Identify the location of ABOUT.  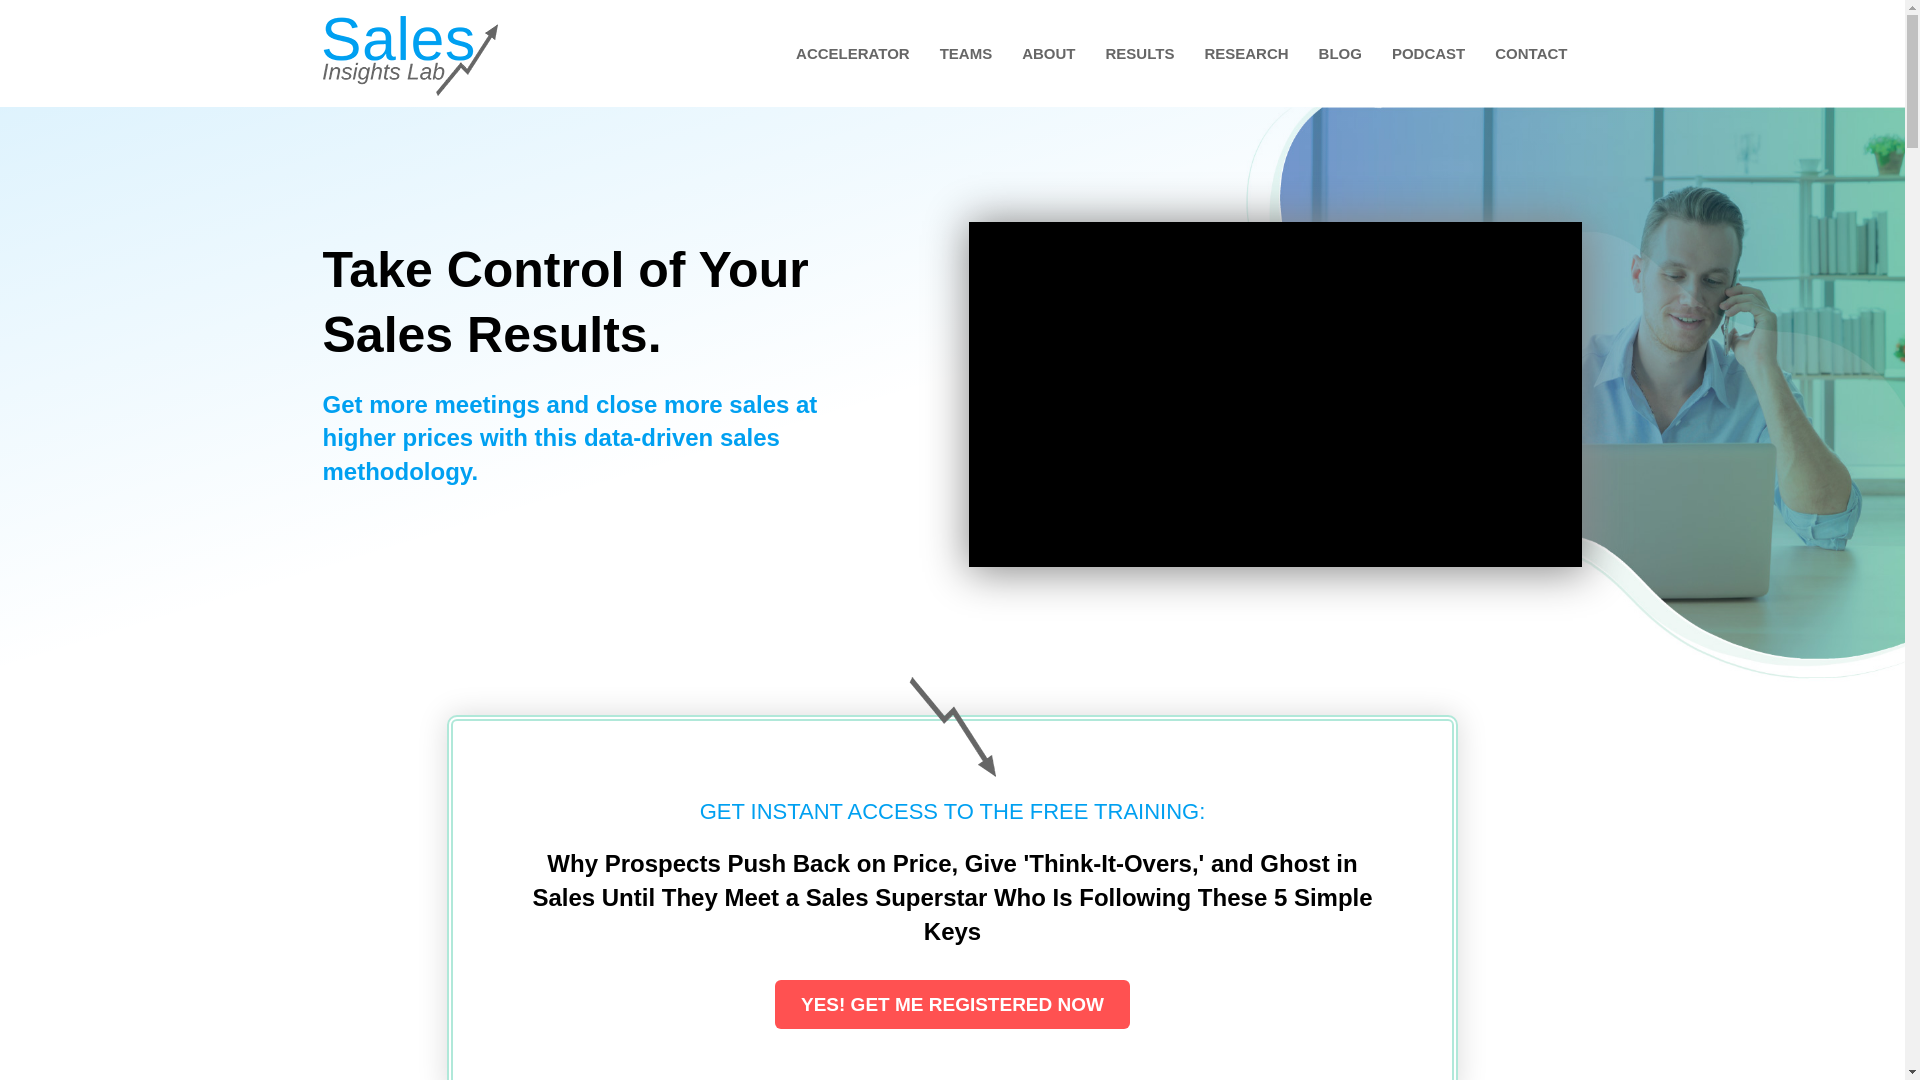
(1048, 53).